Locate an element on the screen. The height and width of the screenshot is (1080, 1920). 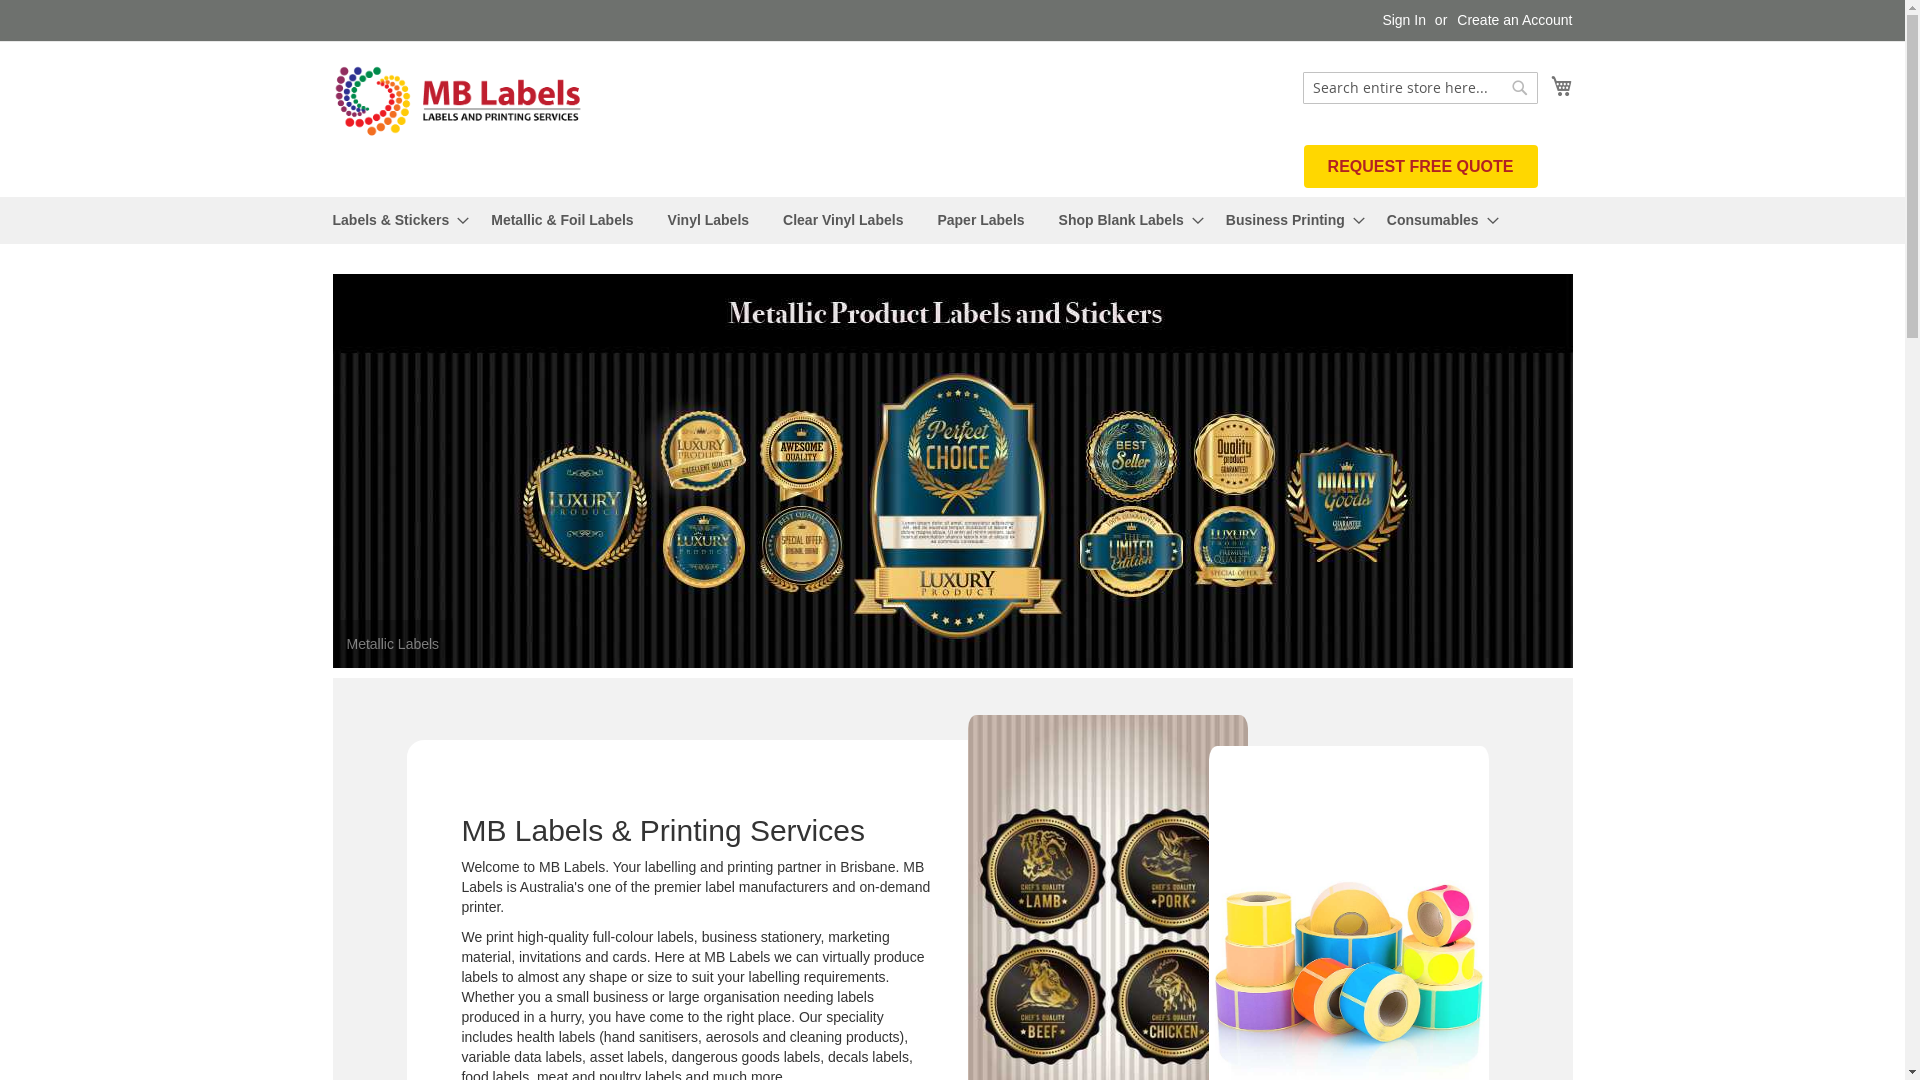
Metallic Labels is located at coordinates (952, 471).